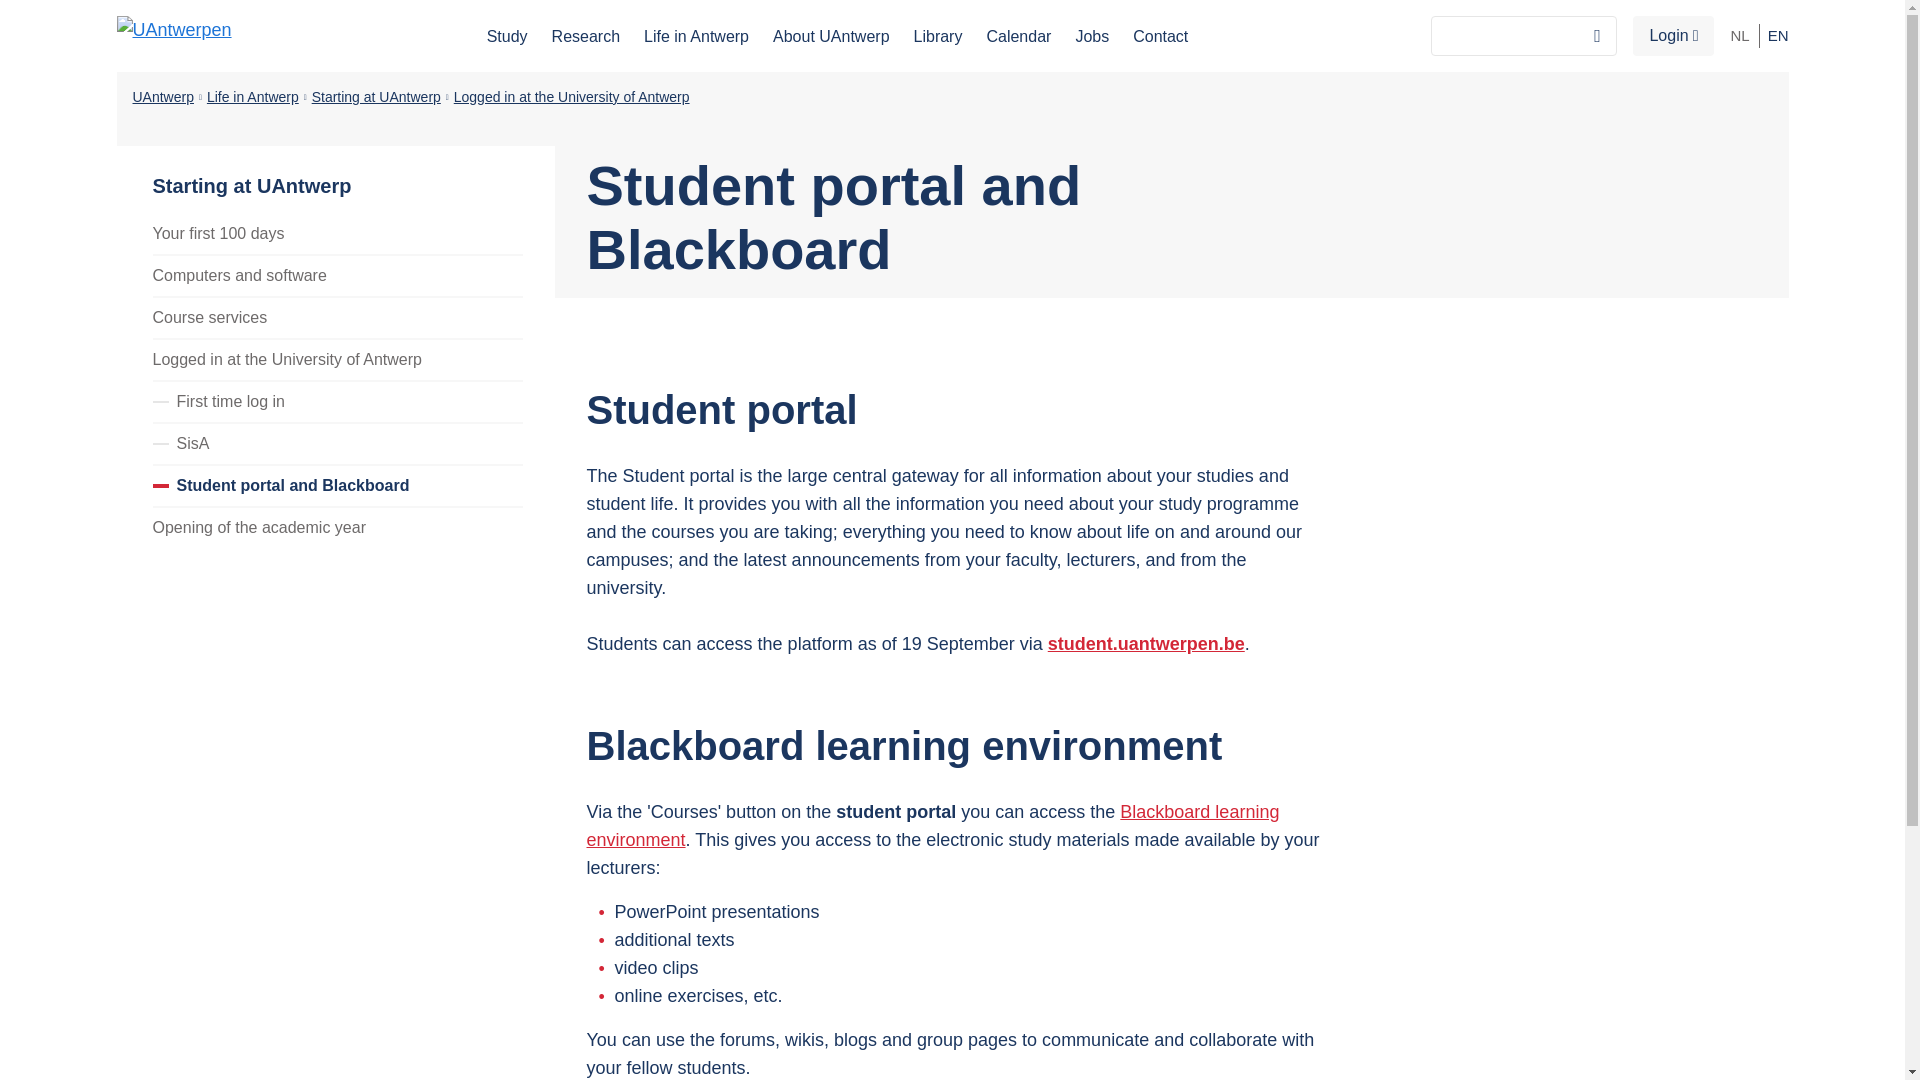 This screenshot has height=1080, width=1920. I want to click on Calendar, so click(1018, 36).